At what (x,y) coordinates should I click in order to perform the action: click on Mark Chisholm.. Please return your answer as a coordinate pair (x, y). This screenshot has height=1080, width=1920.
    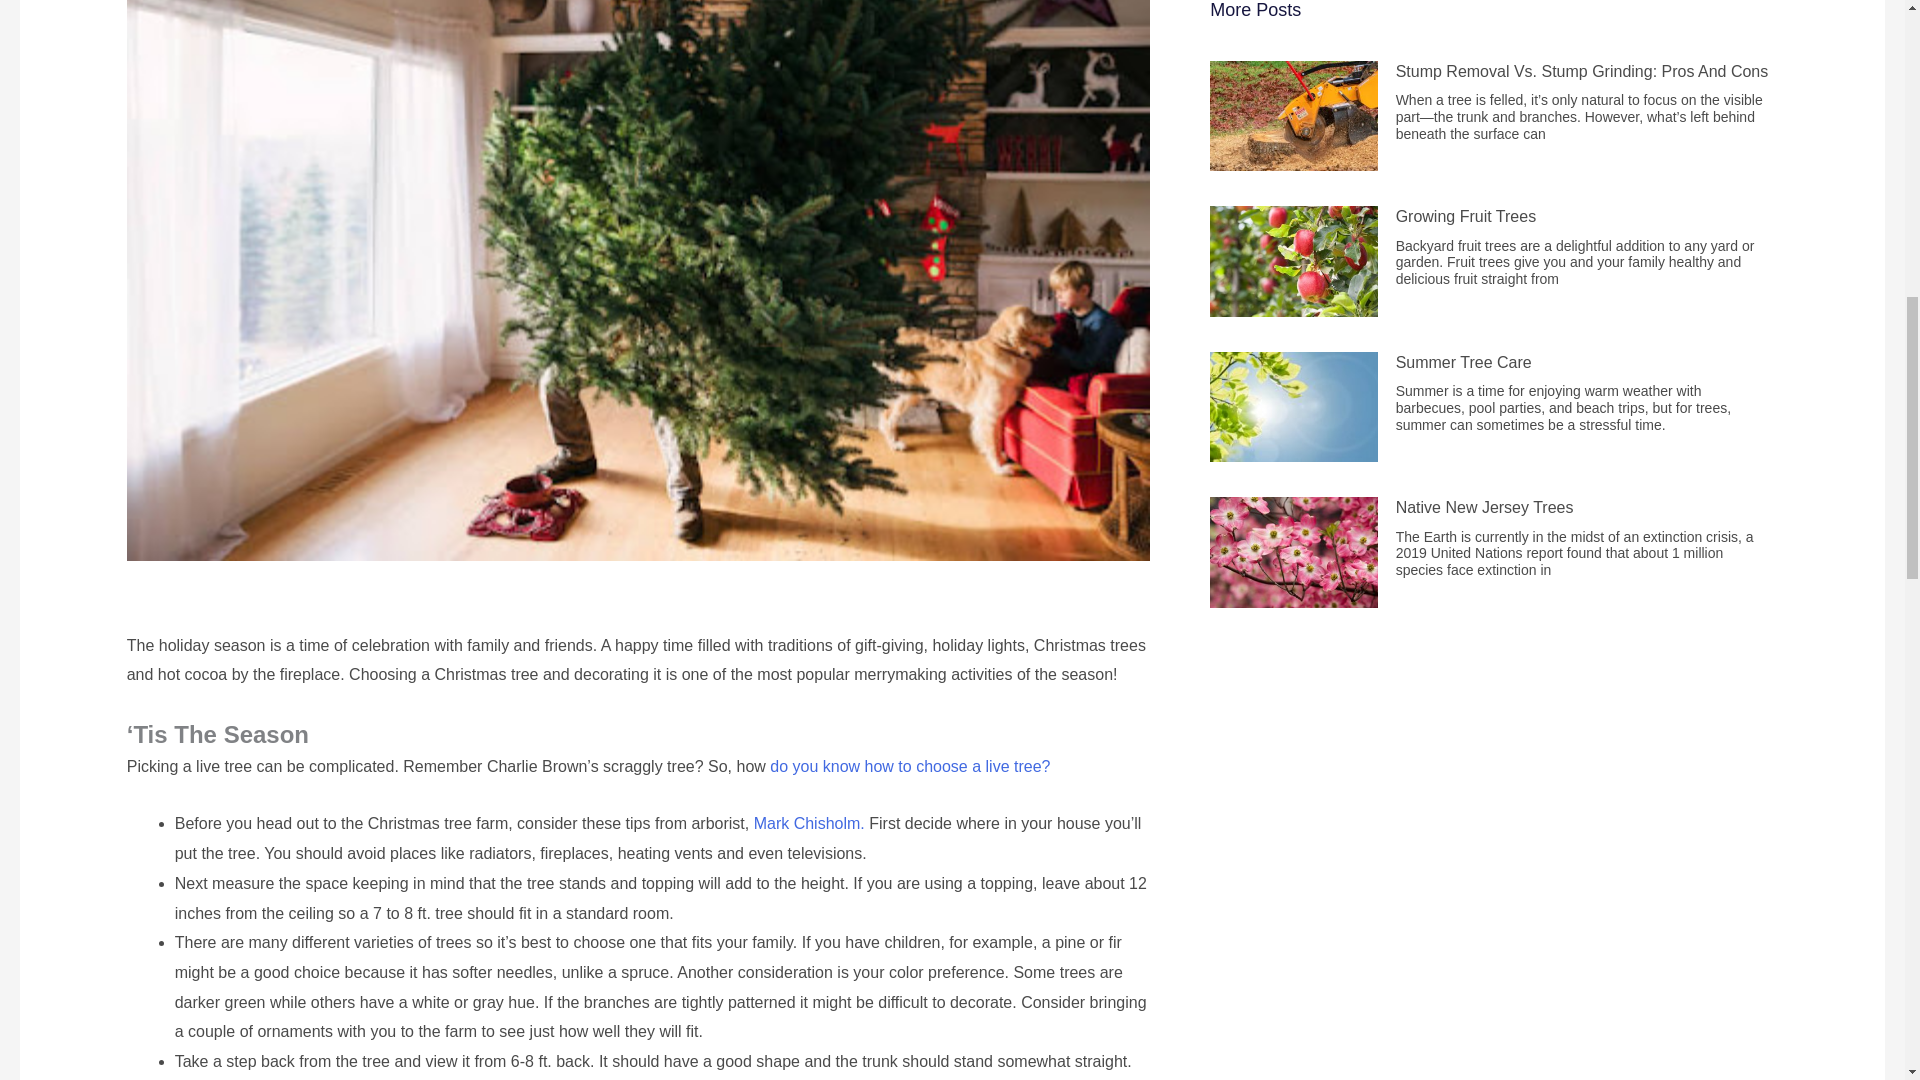
    Looking at the image, I should click on (810, 823).